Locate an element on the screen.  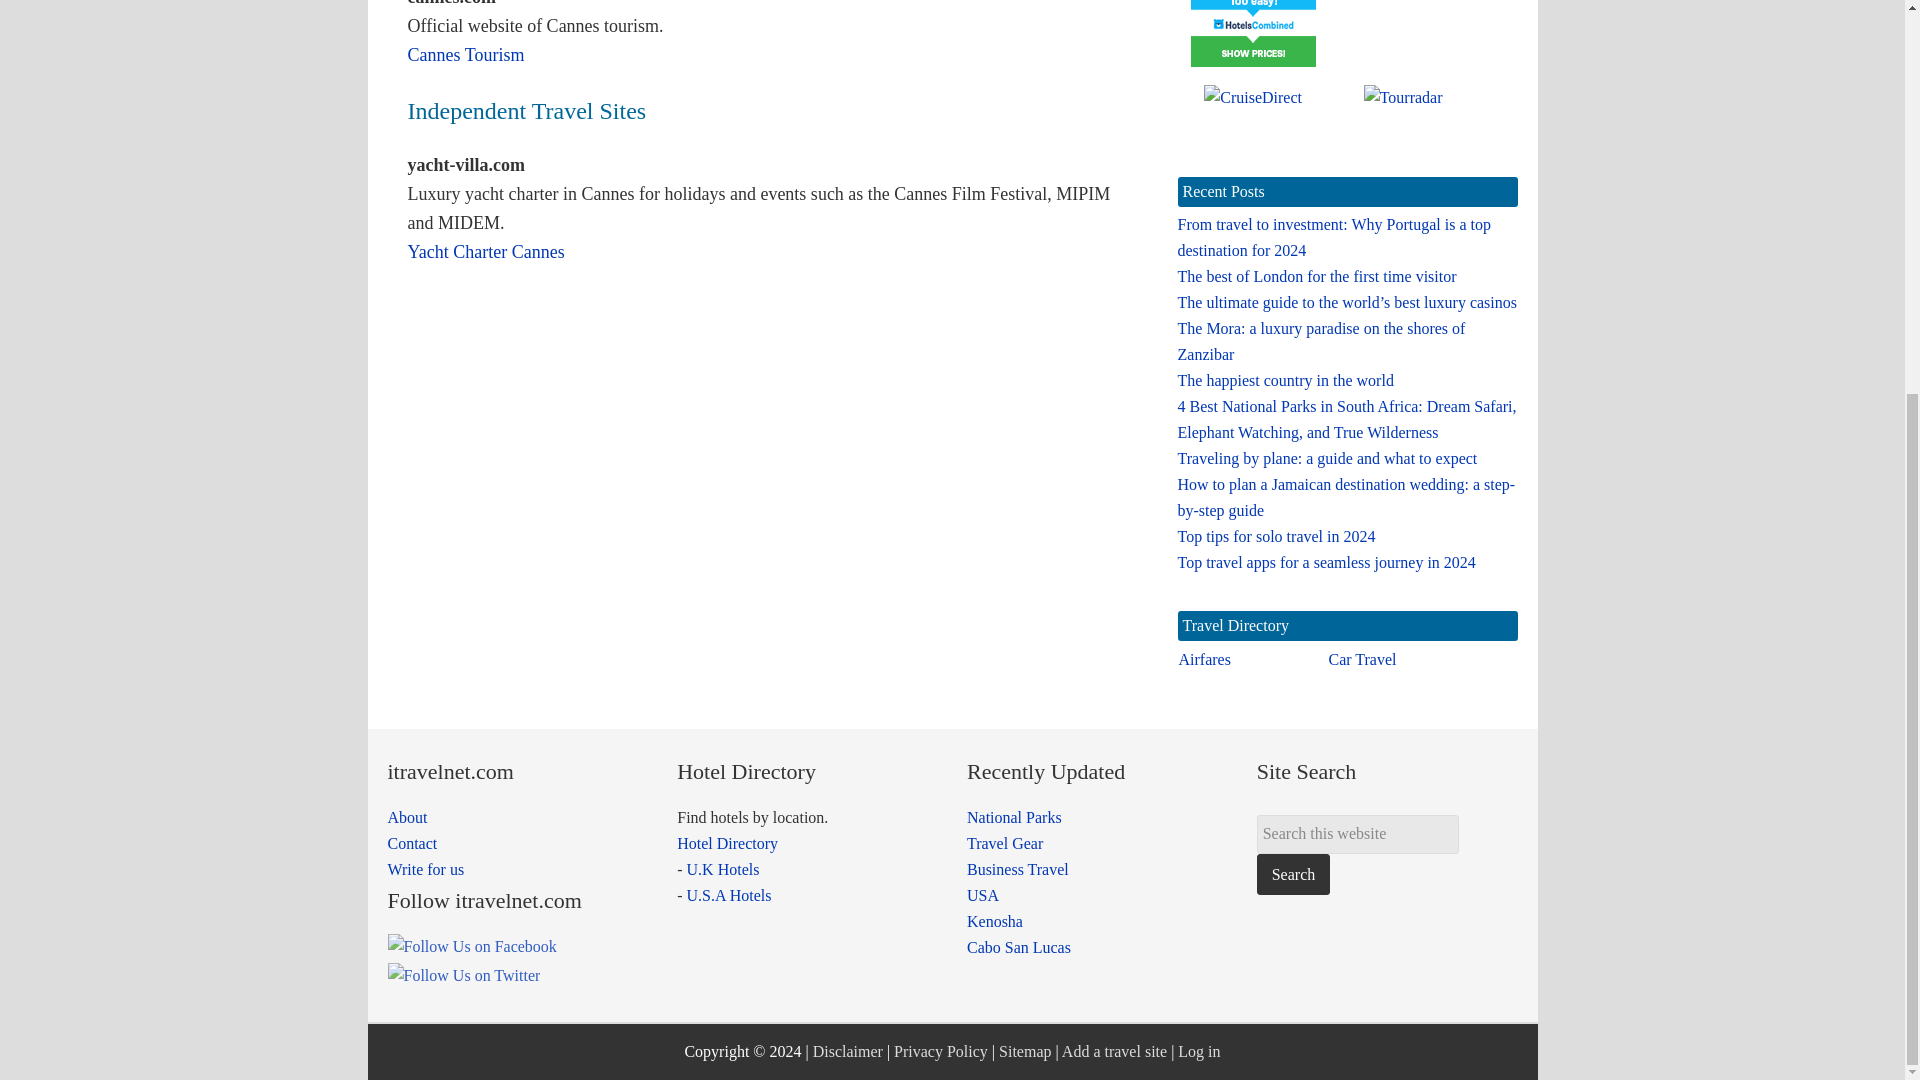
Follow Us on Twitter is located at coordinates (464, 975).